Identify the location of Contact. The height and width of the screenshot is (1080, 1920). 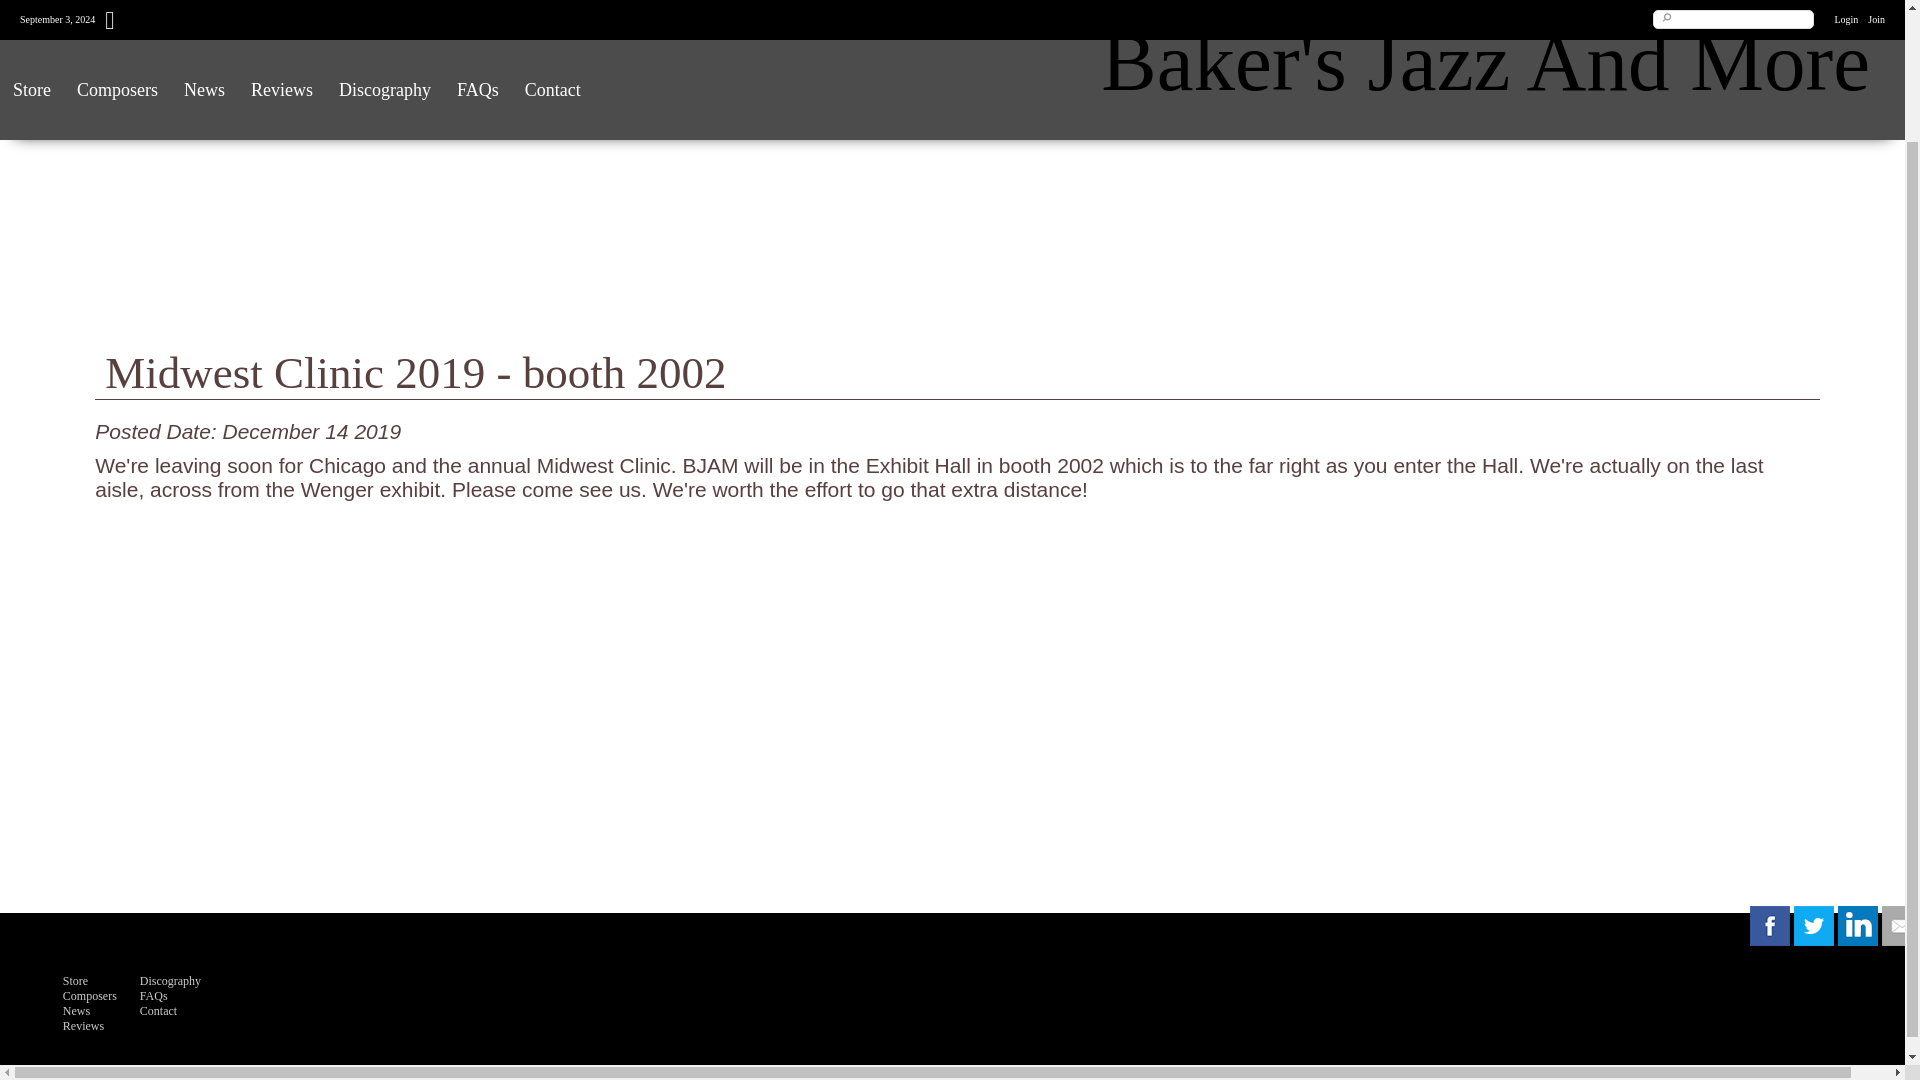
(158, 1011).